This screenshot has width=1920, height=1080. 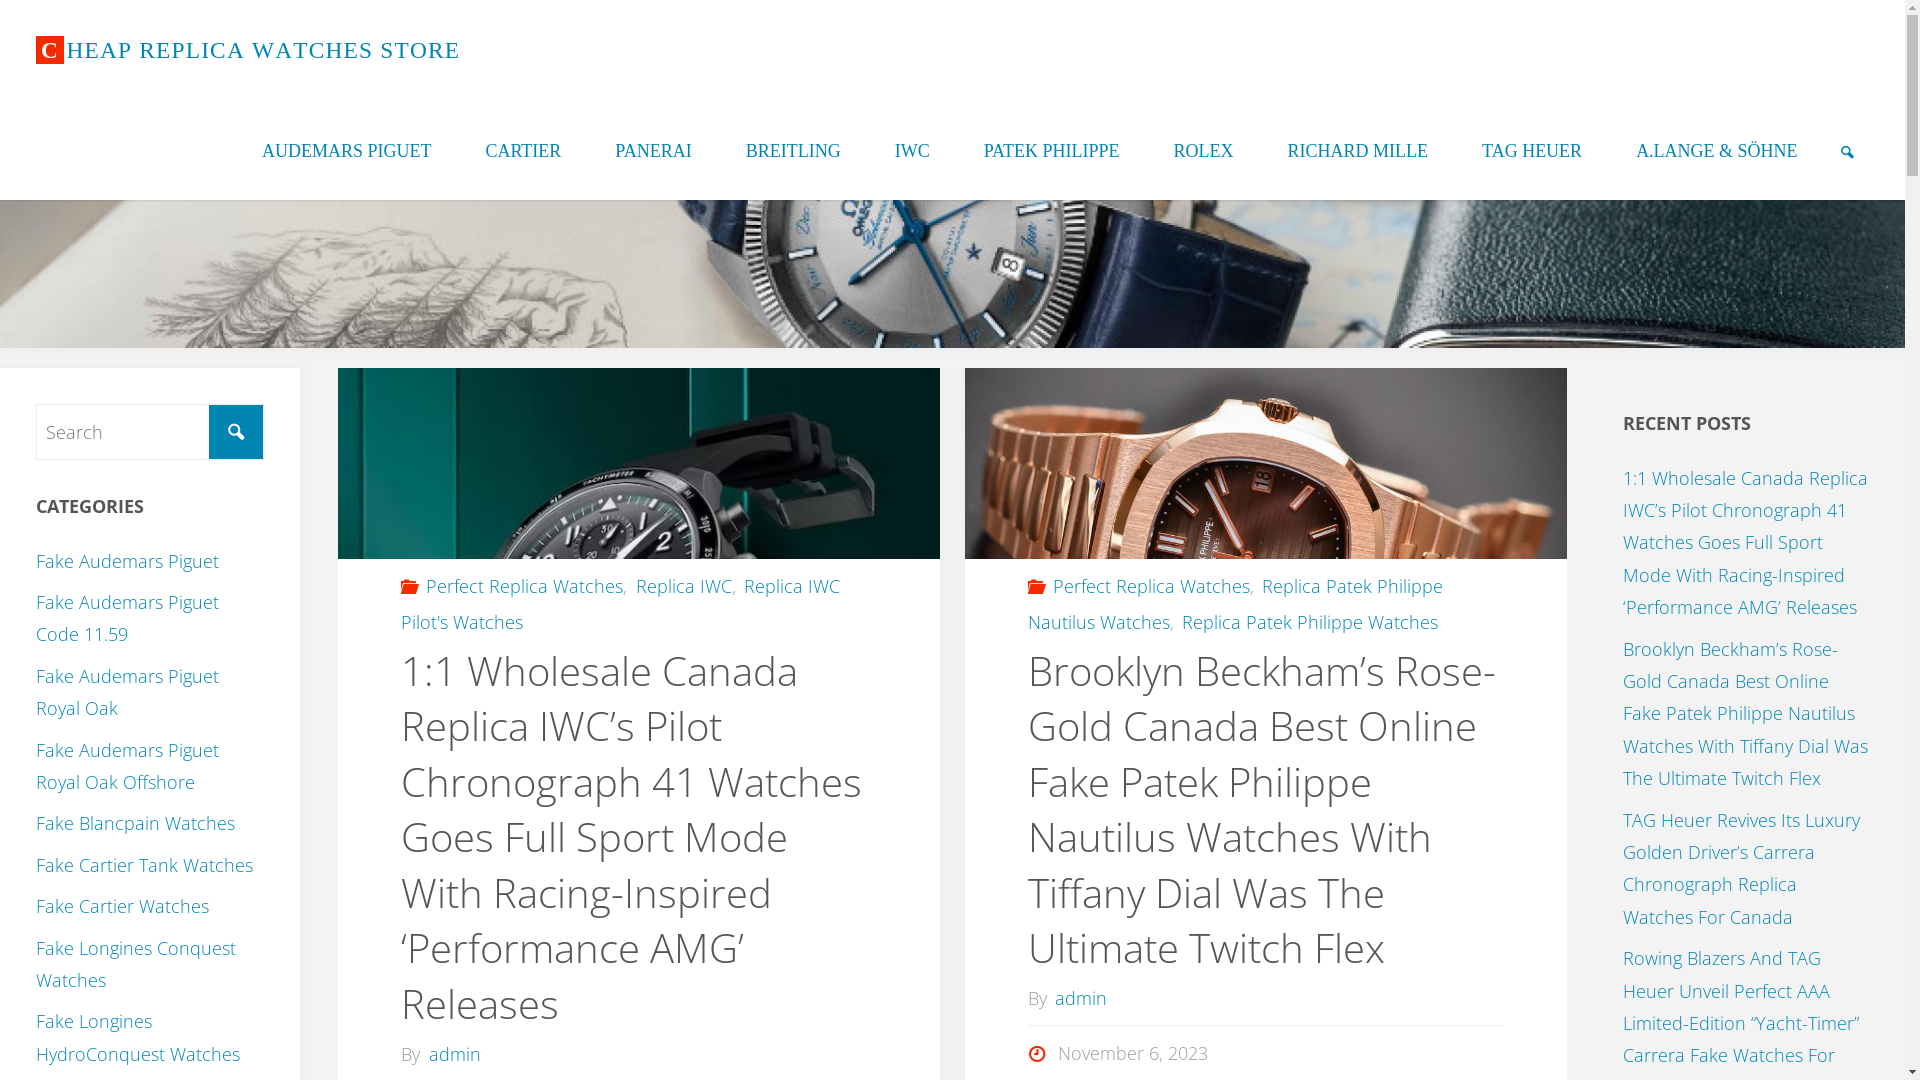 I want to click on Fake Cartier Tank Watches, so click(x=144, y=865).